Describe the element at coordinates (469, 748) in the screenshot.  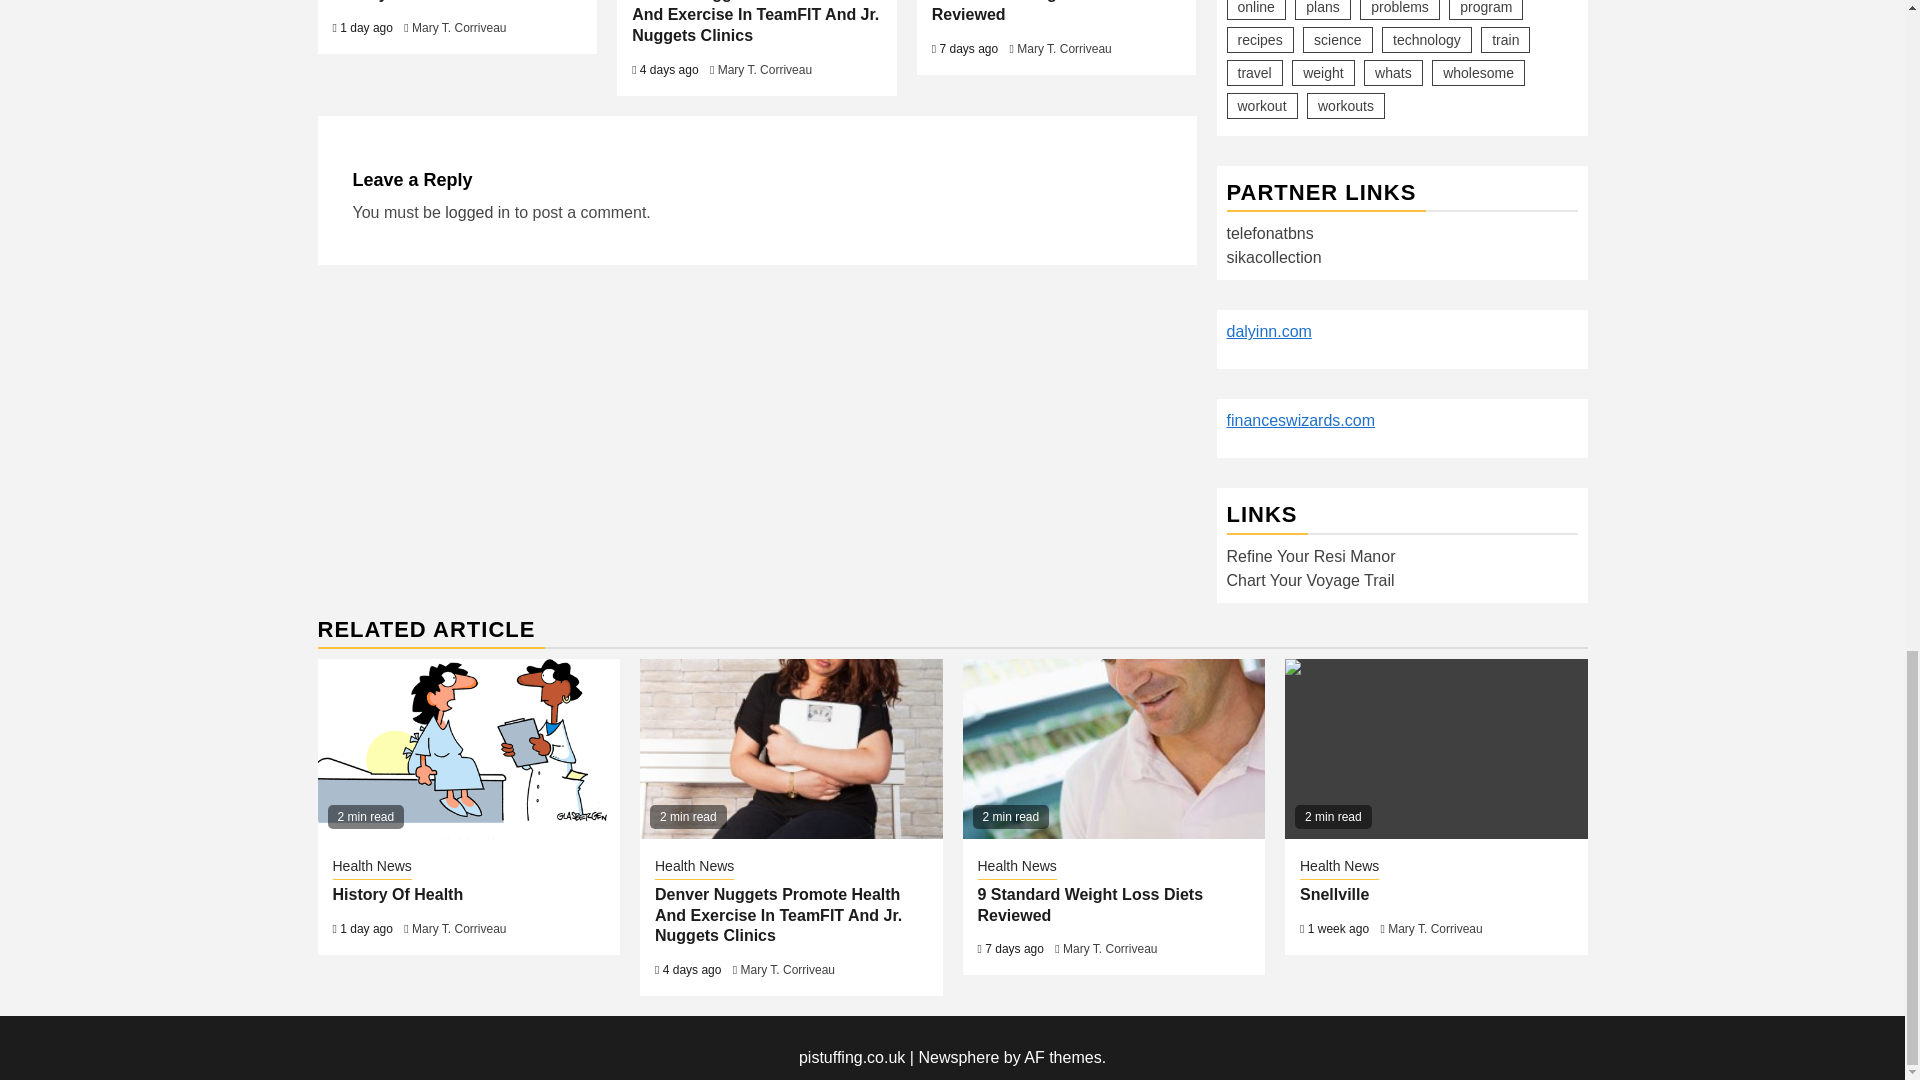
I see `History Of Health` at that location.